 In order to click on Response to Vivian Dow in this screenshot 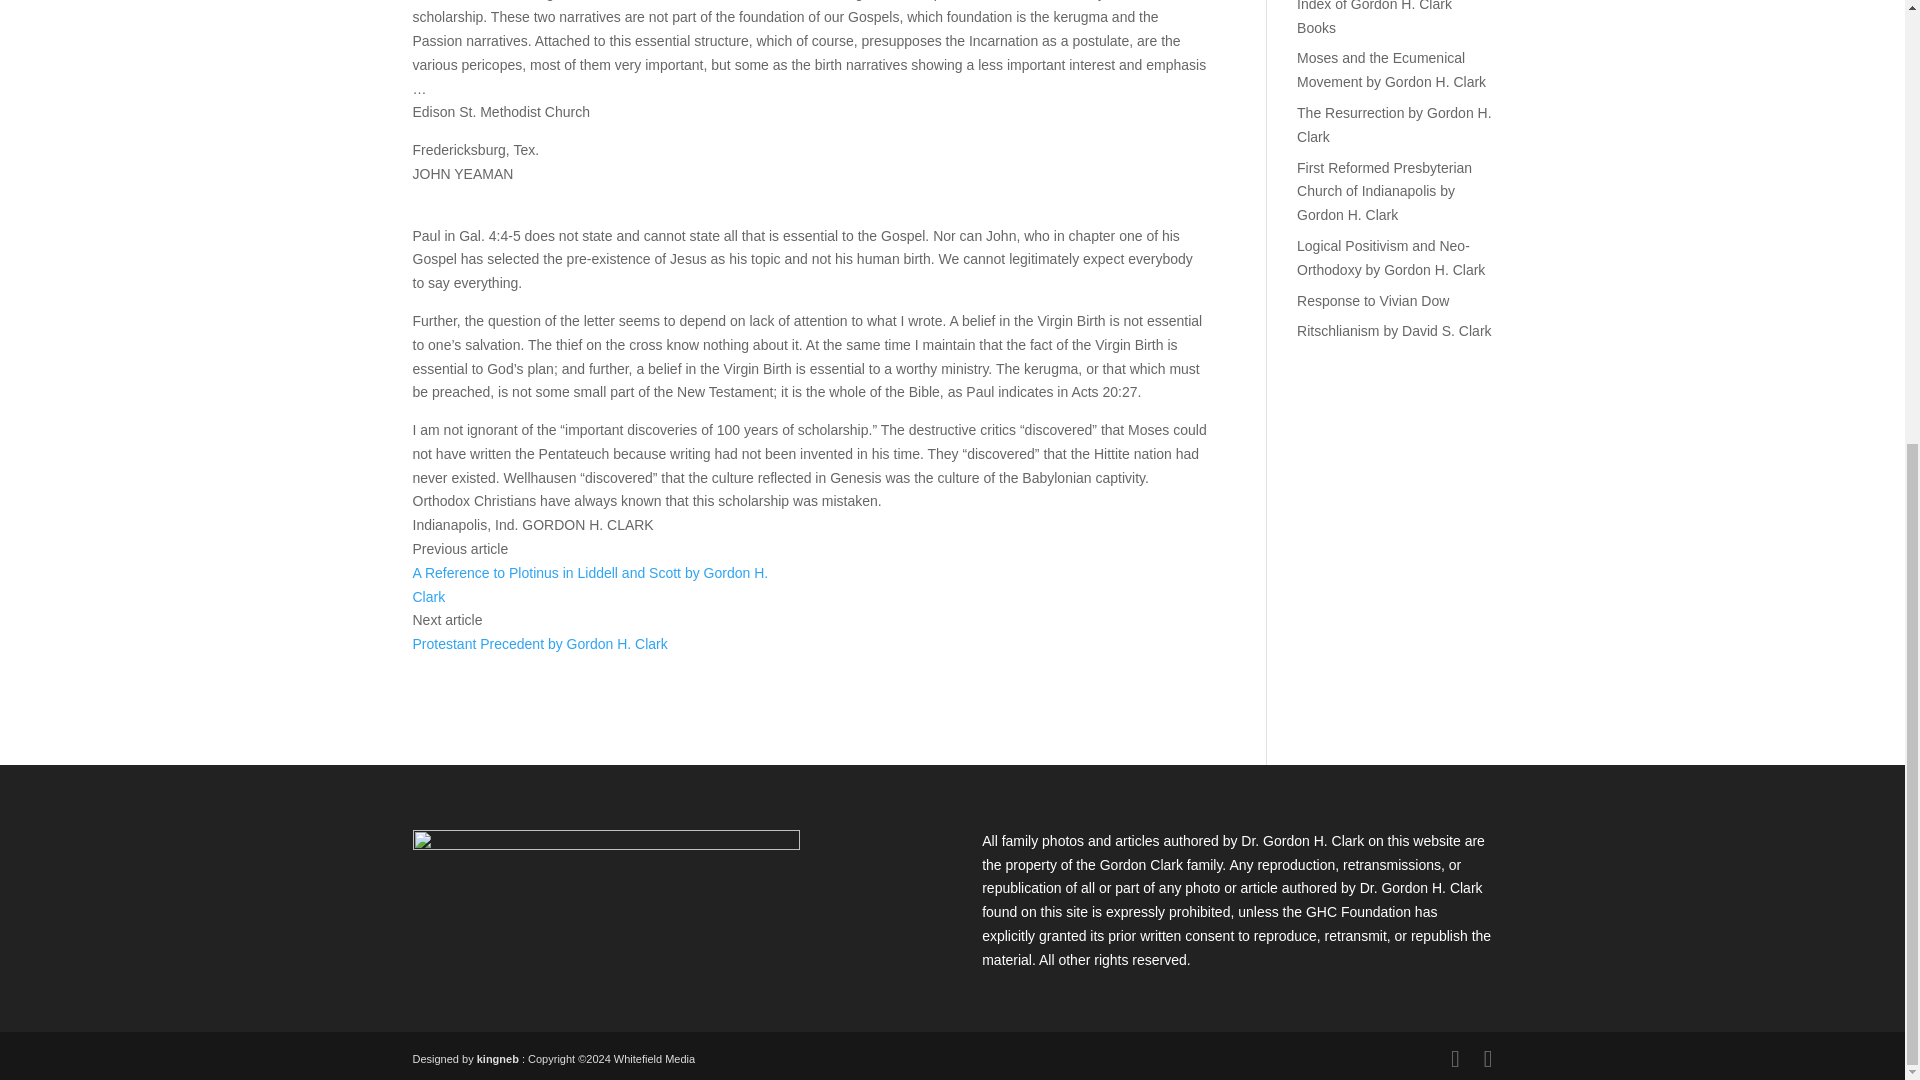, I will do `click(1373, 300)`.